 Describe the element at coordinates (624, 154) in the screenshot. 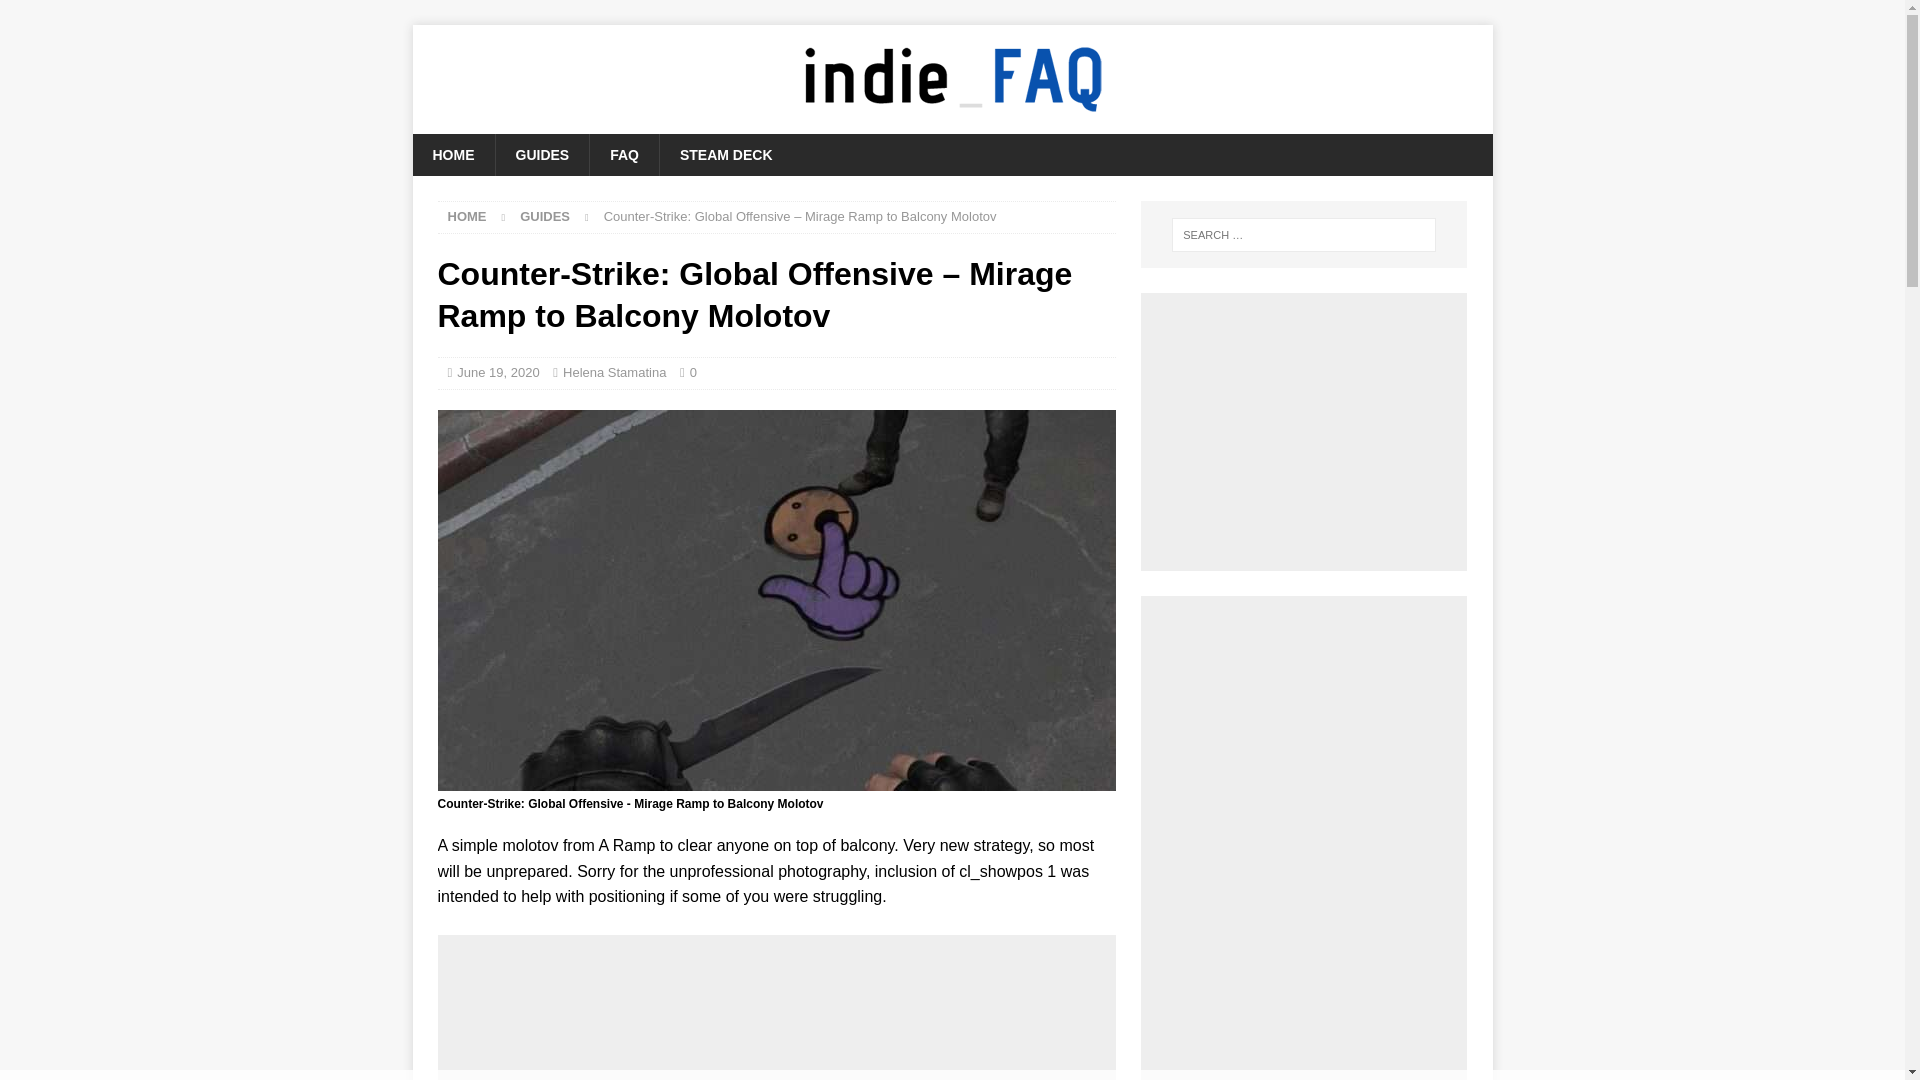

I see `FAQ` at that location.